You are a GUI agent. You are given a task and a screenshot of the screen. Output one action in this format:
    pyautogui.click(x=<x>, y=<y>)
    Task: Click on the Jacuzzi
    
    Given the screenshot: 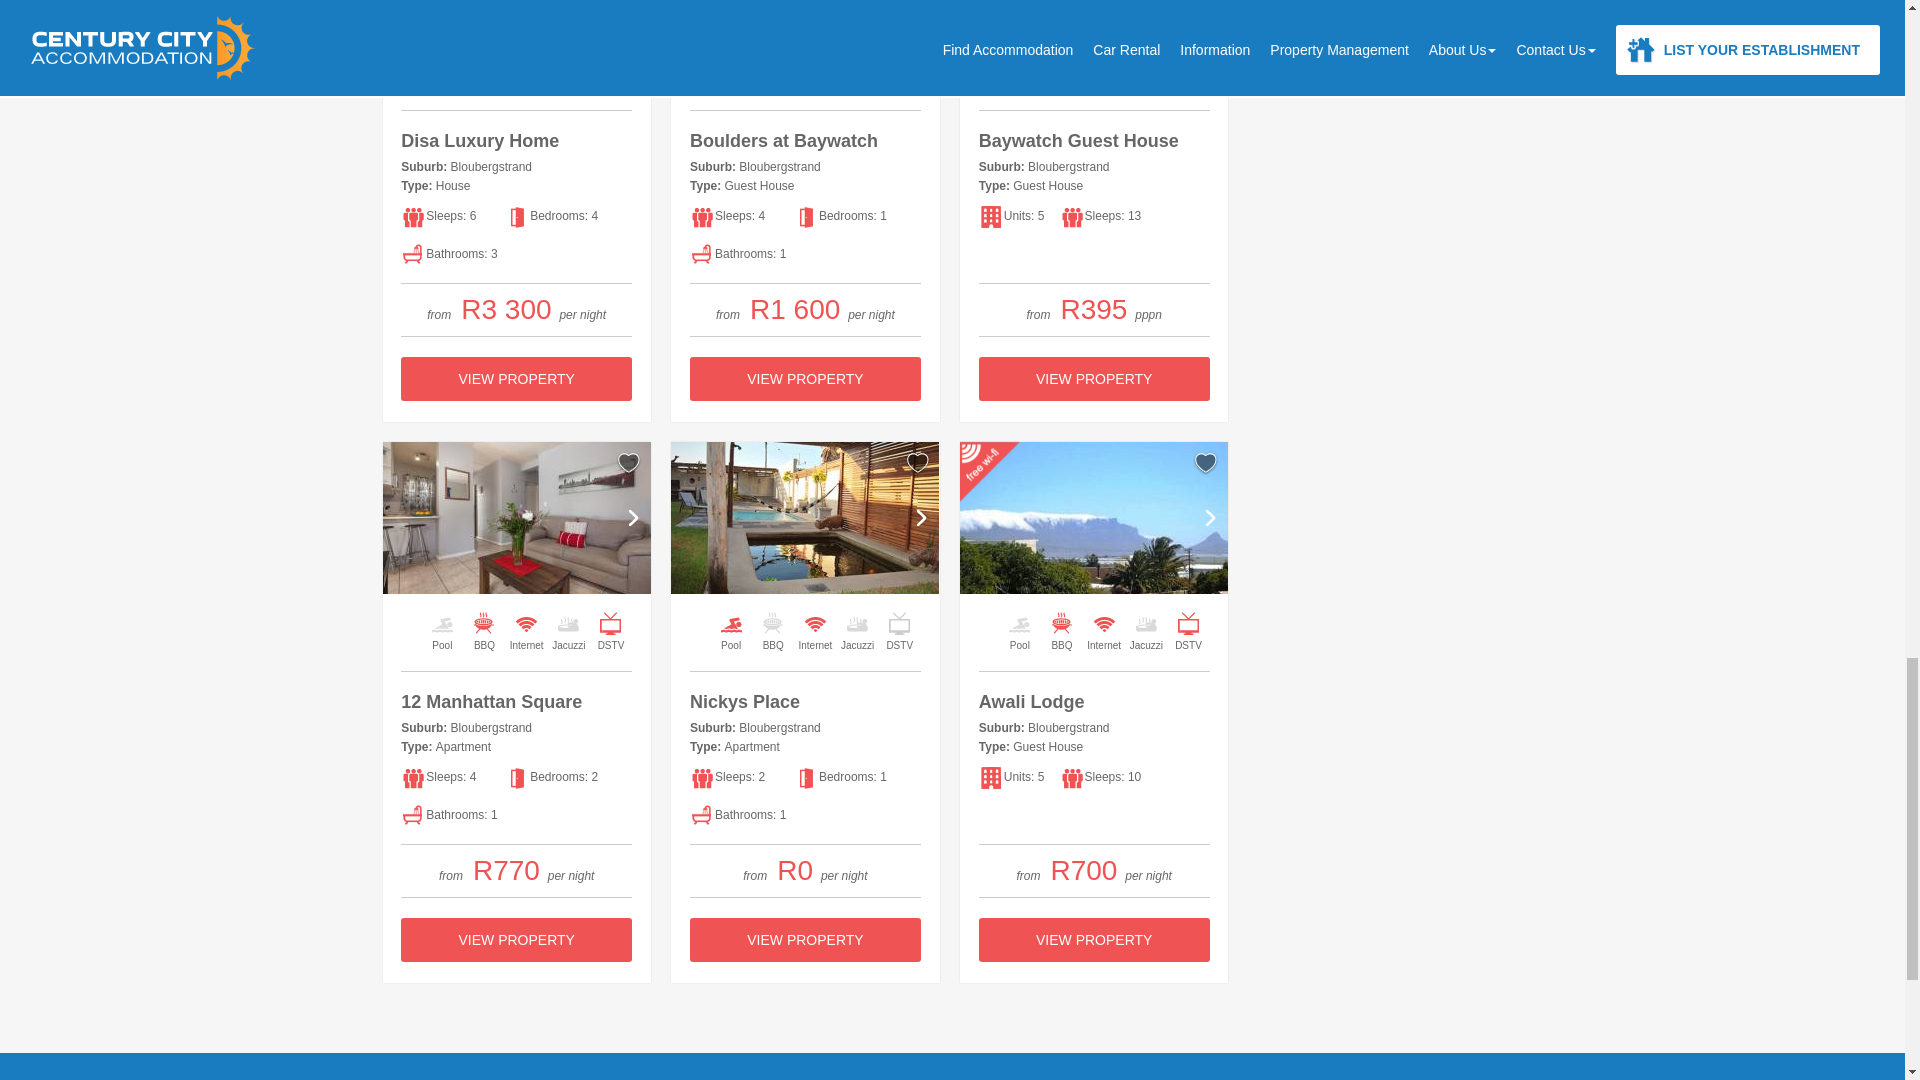 What is the action you would take?
    pyautogui.click(x=1146, y=62)
    